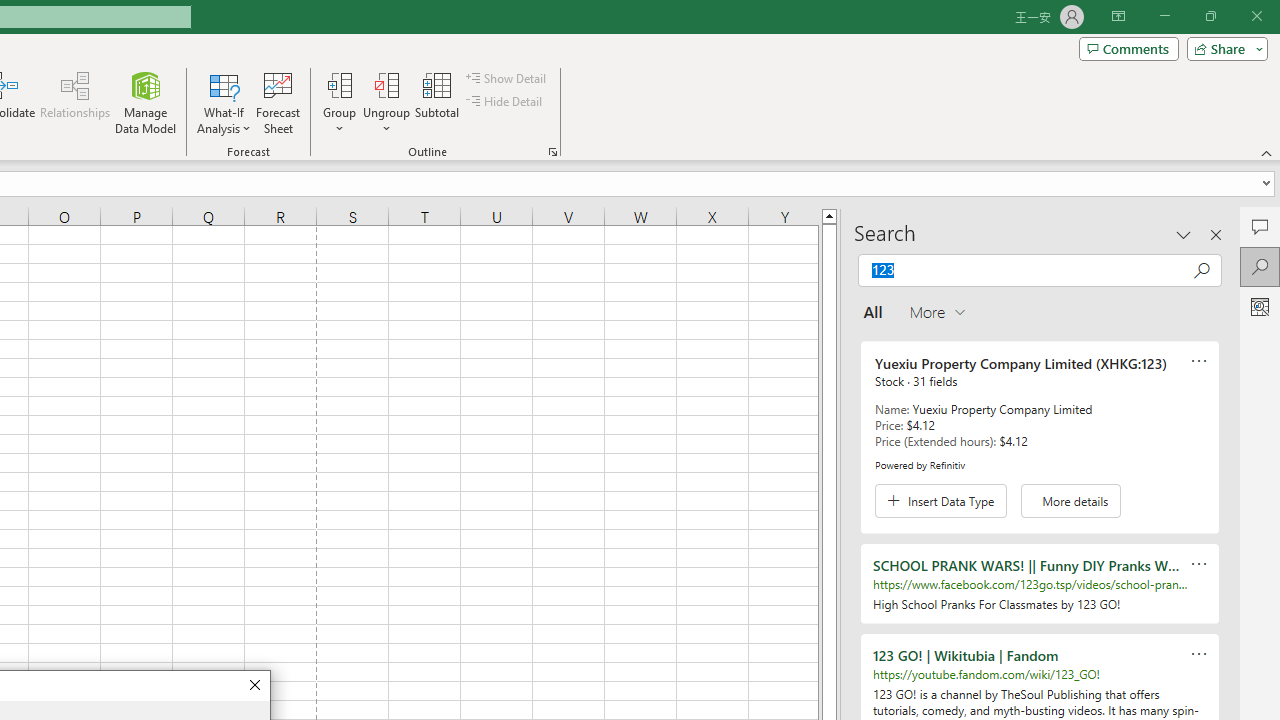  I want to click on Ungroup..., so click(386, 84).